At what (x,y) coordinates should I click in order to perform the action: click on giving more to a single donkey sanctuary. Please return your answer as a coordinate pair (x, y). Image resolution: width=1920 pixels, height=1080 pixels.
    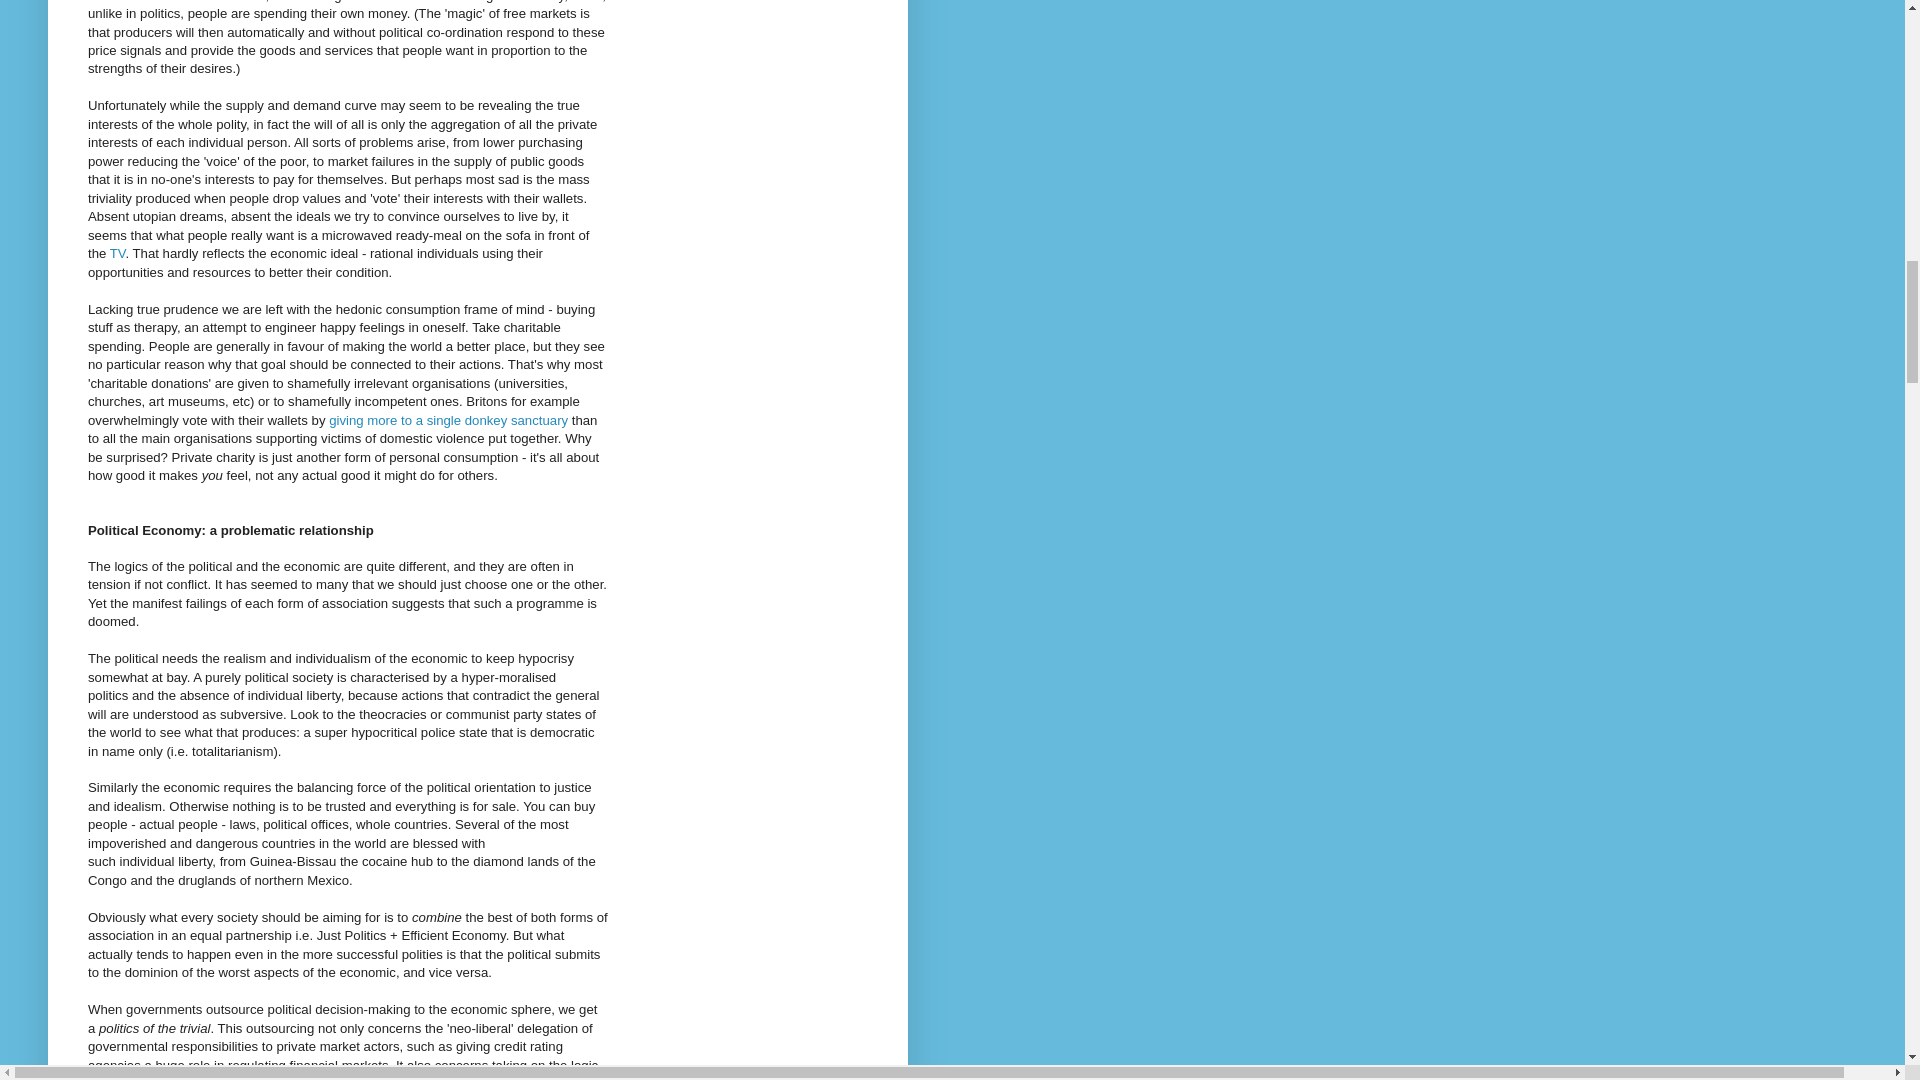
    Looking at the image, I should click on (448, 420).